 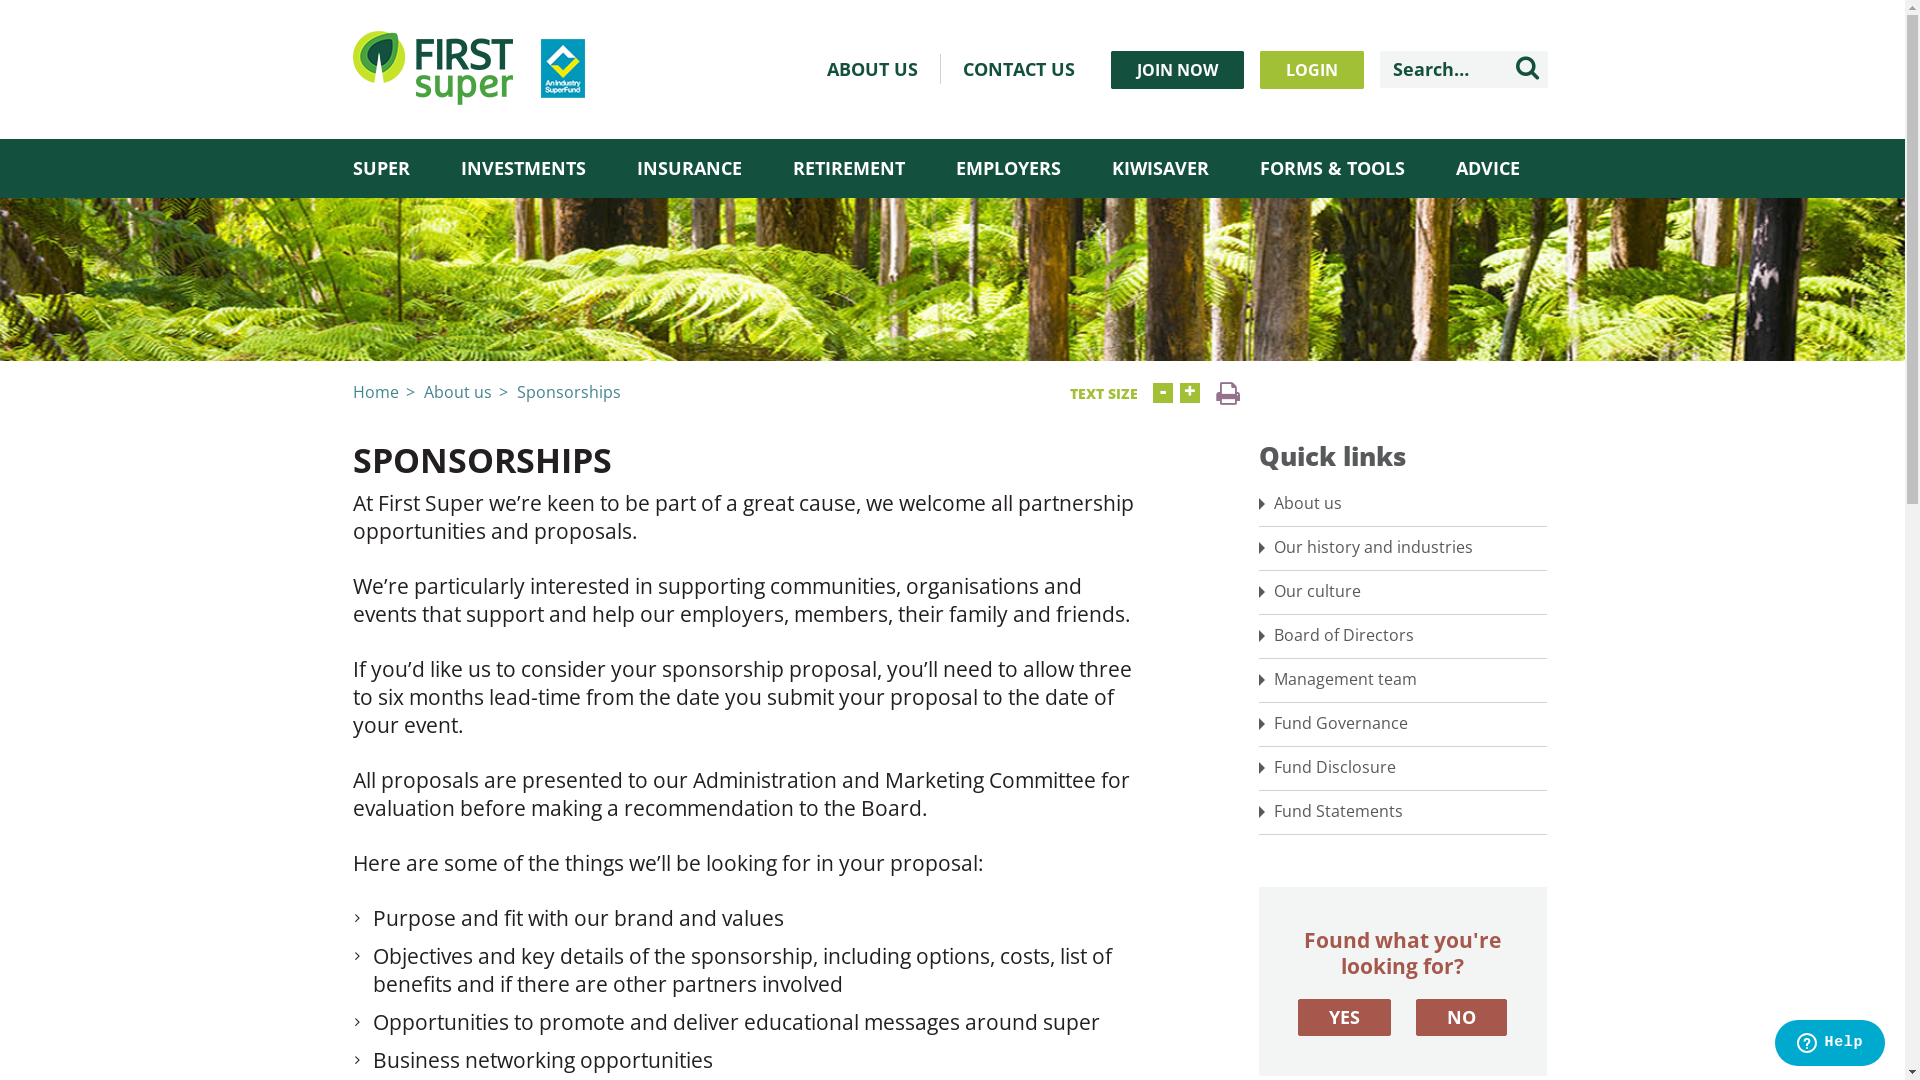 What do you see at coordinates (872, 69) in the screenshot?
I see `ABOUT US` at bounding box center [872, 69].